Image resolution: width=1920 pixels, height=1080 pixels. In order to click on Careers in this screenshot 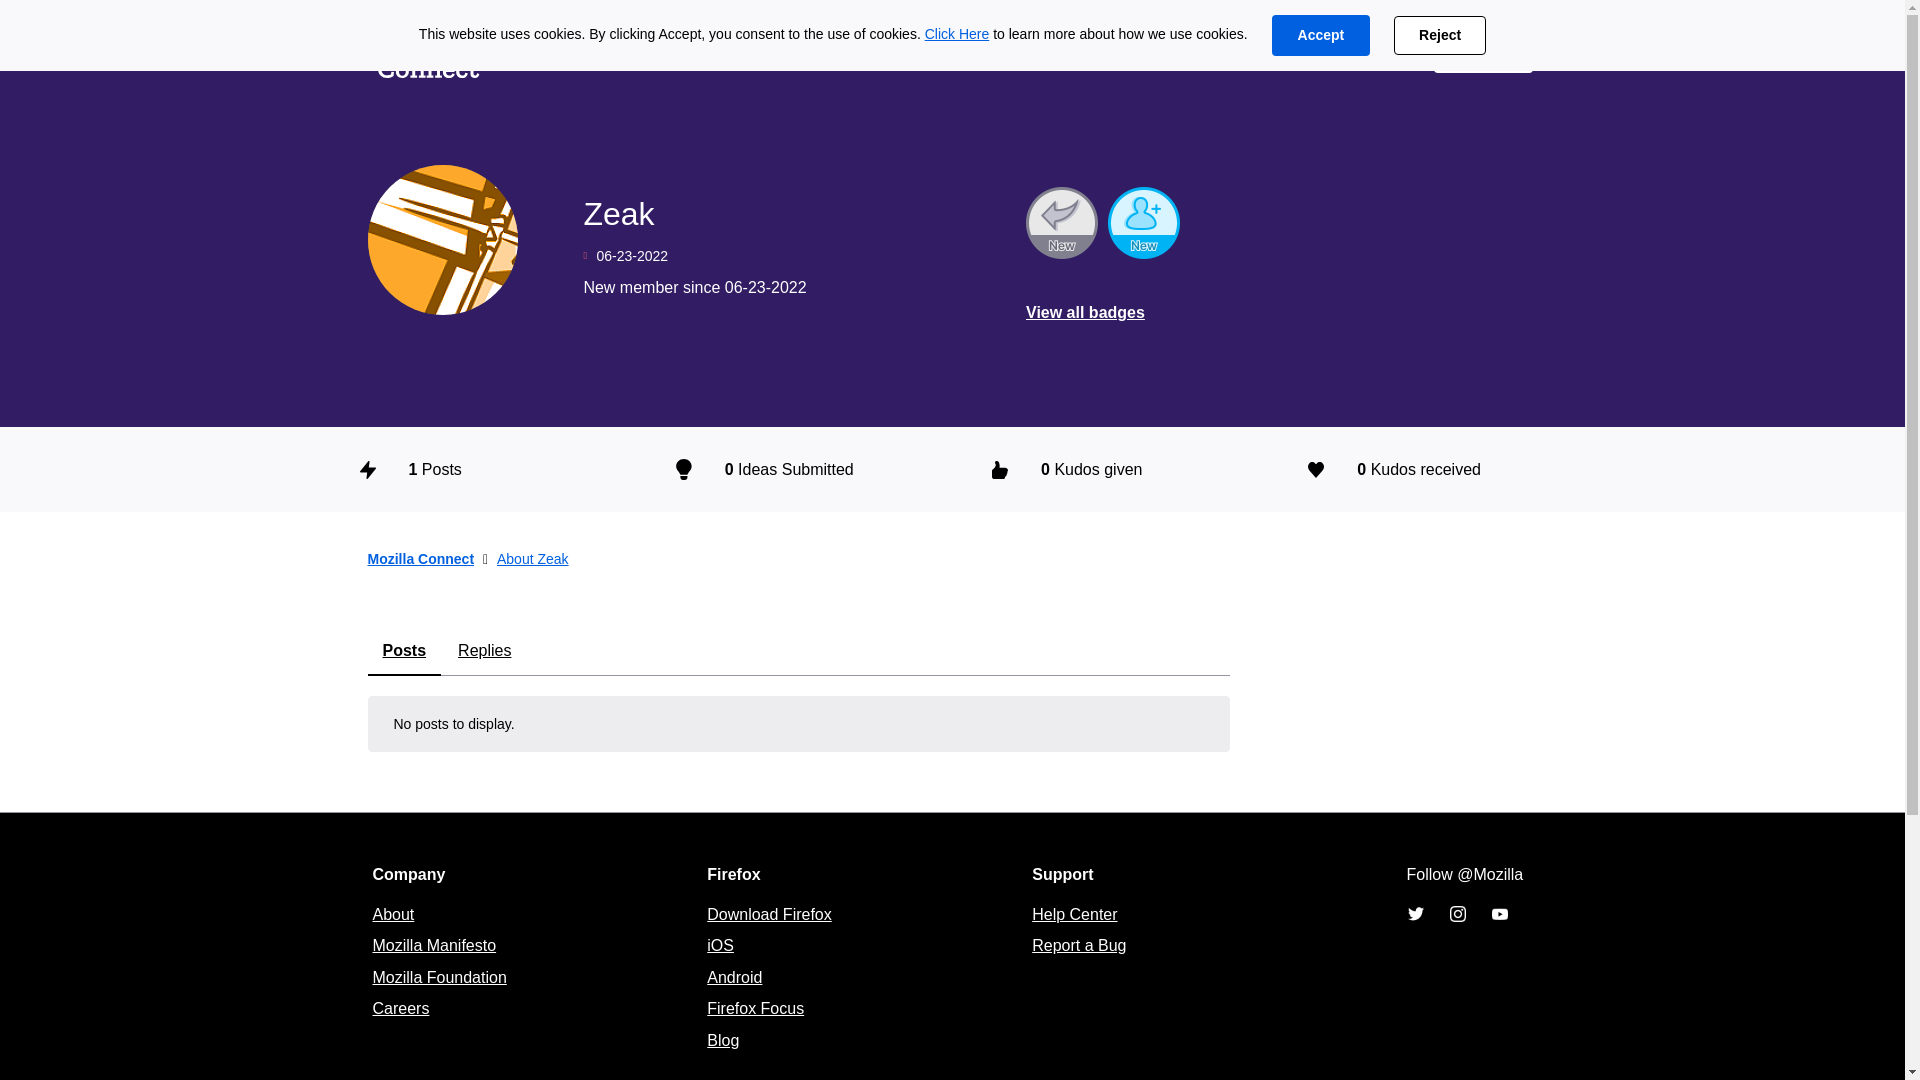, I will do `click(400, 1008)`.